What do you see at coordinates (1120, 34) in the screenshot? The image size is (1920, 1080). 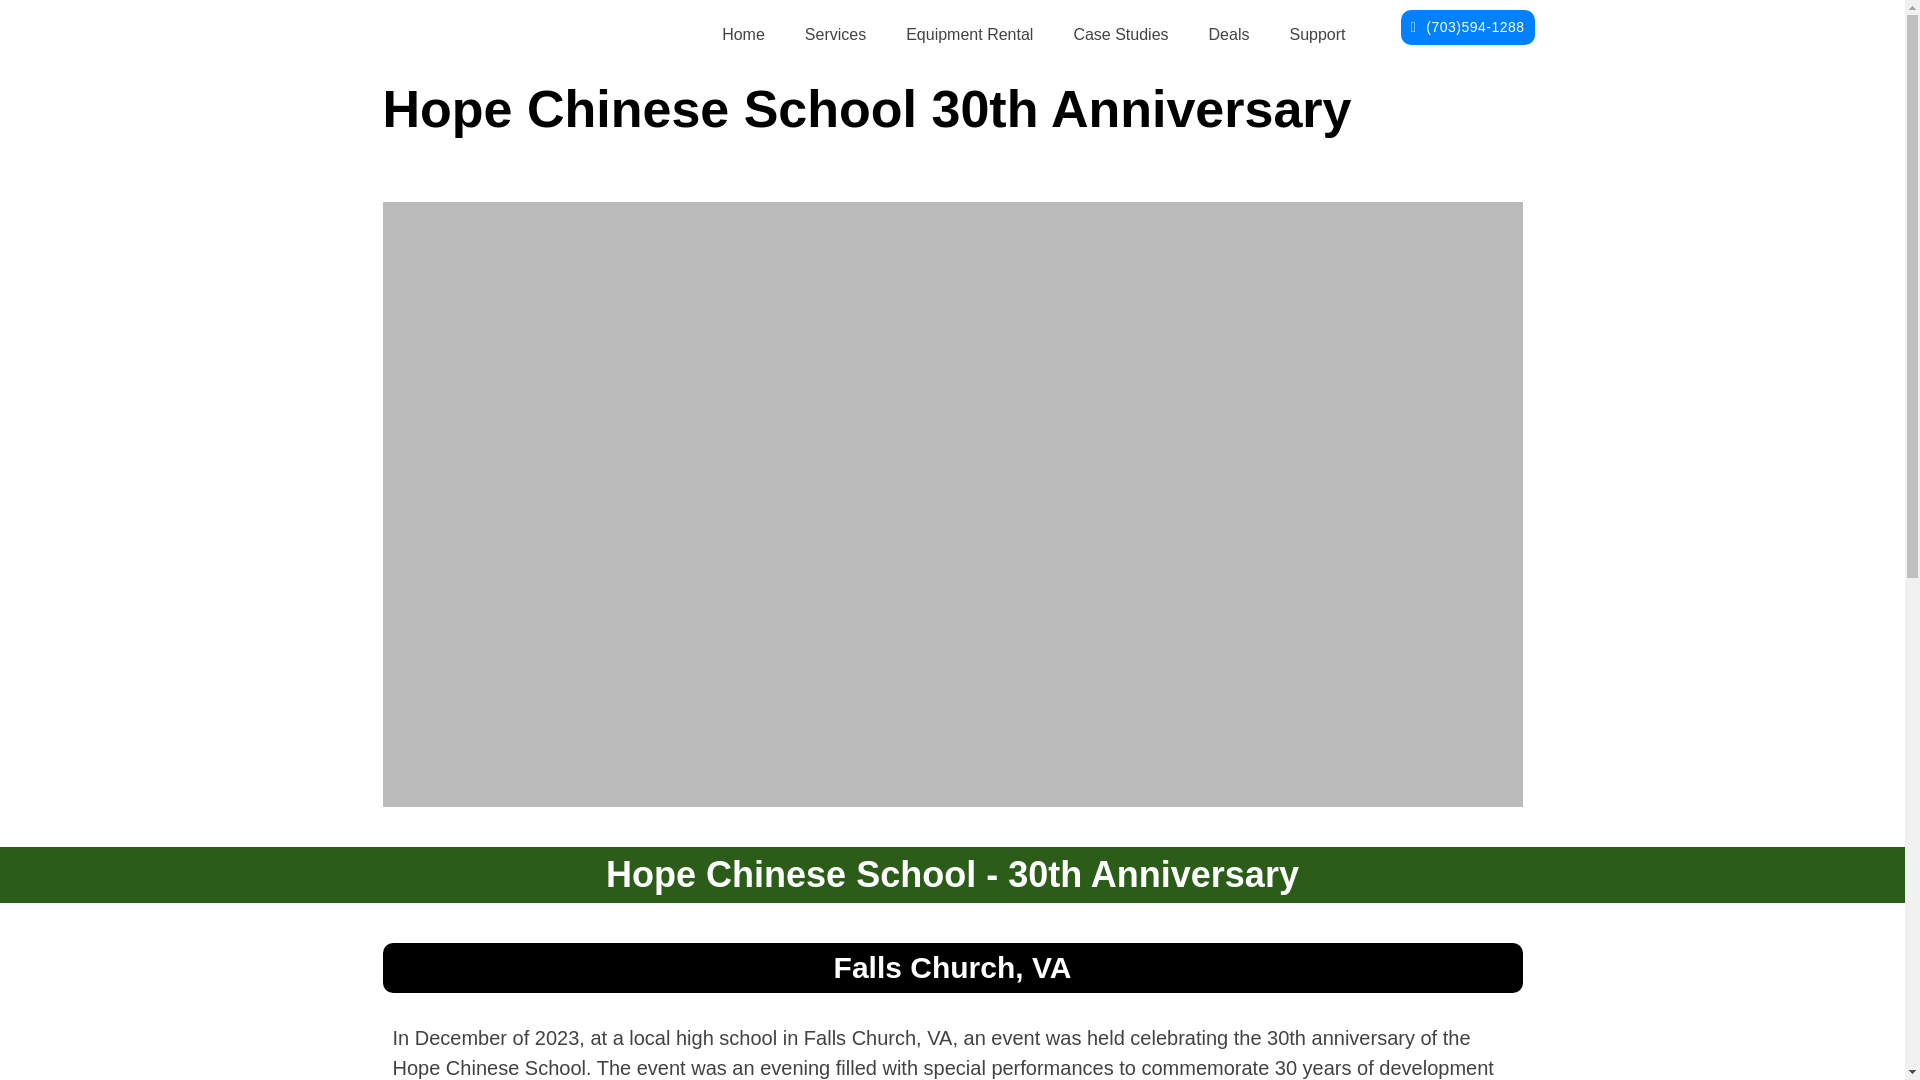 I see `Case Studies` at bounding box center [1120, 34].